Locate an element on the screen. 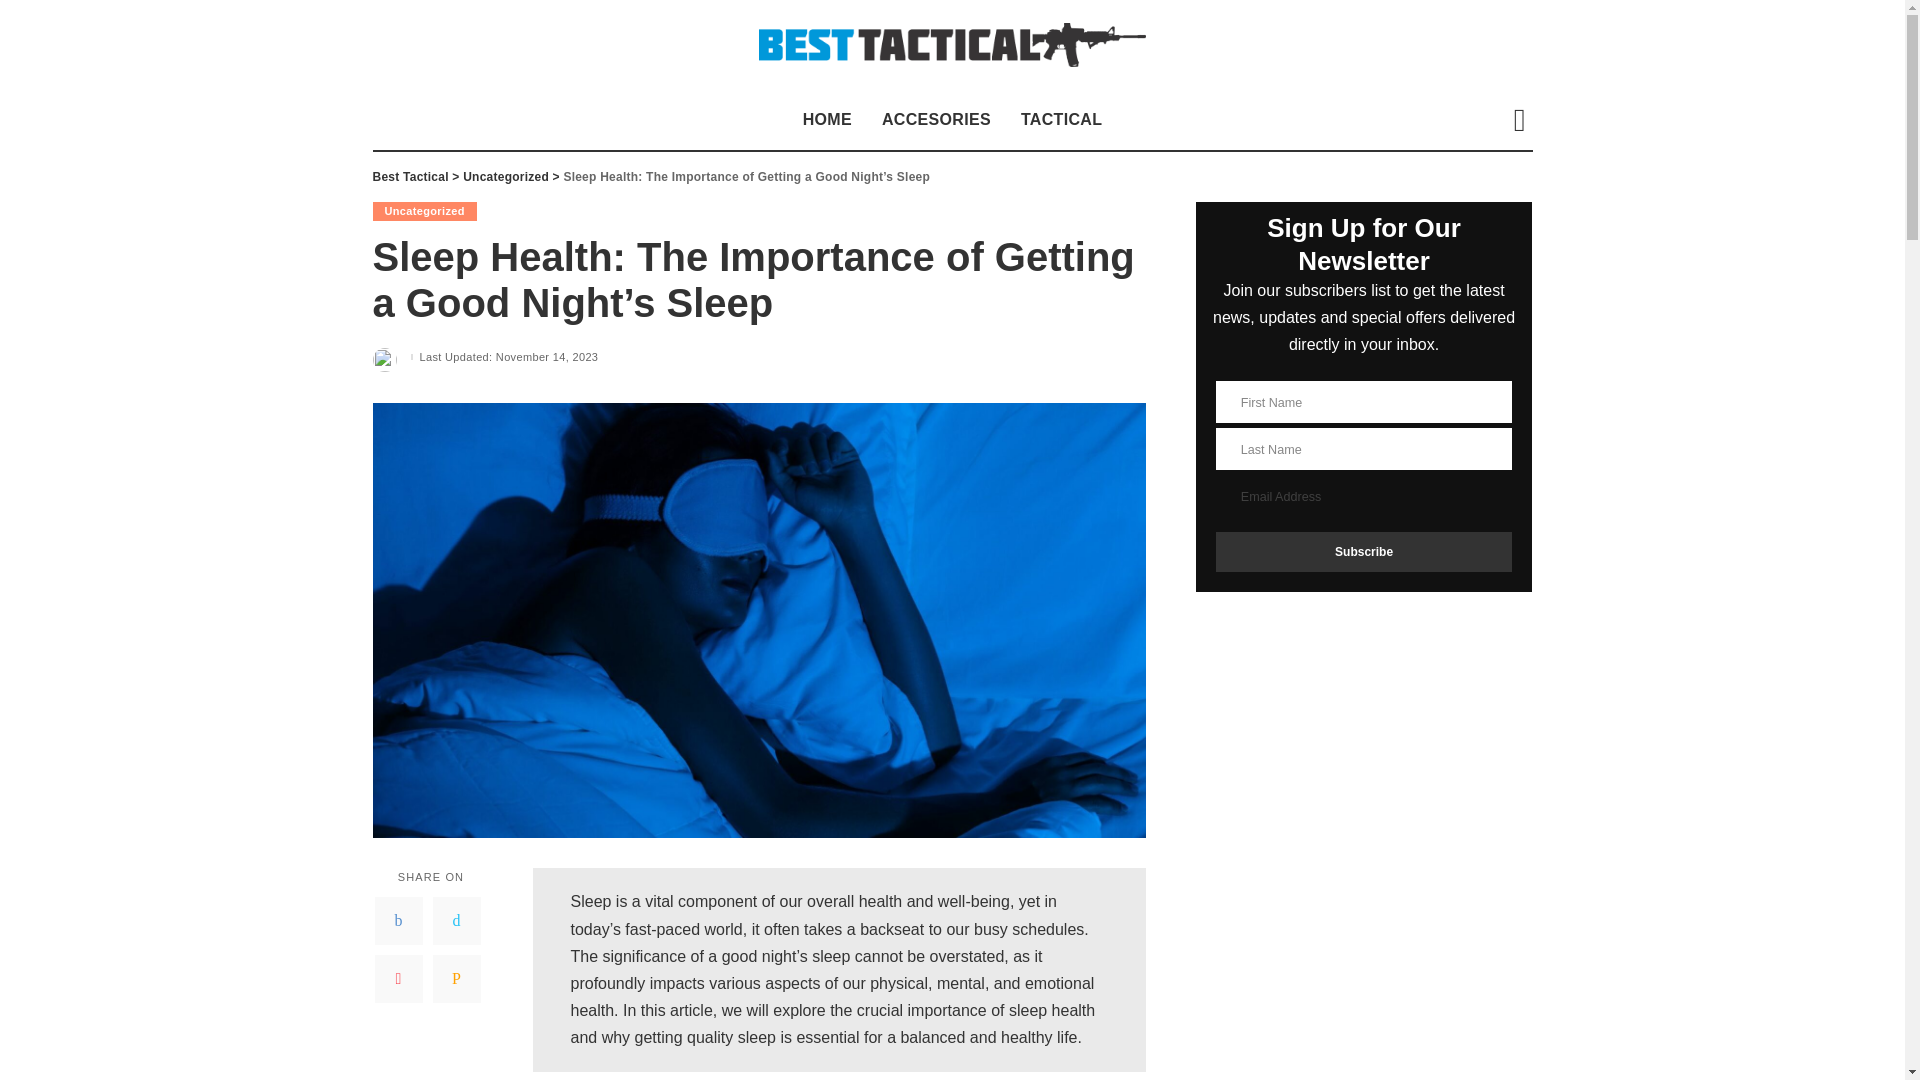 This screenshot has width=1920, height=1080. Uncategorized is located at coordinates (506, 176).